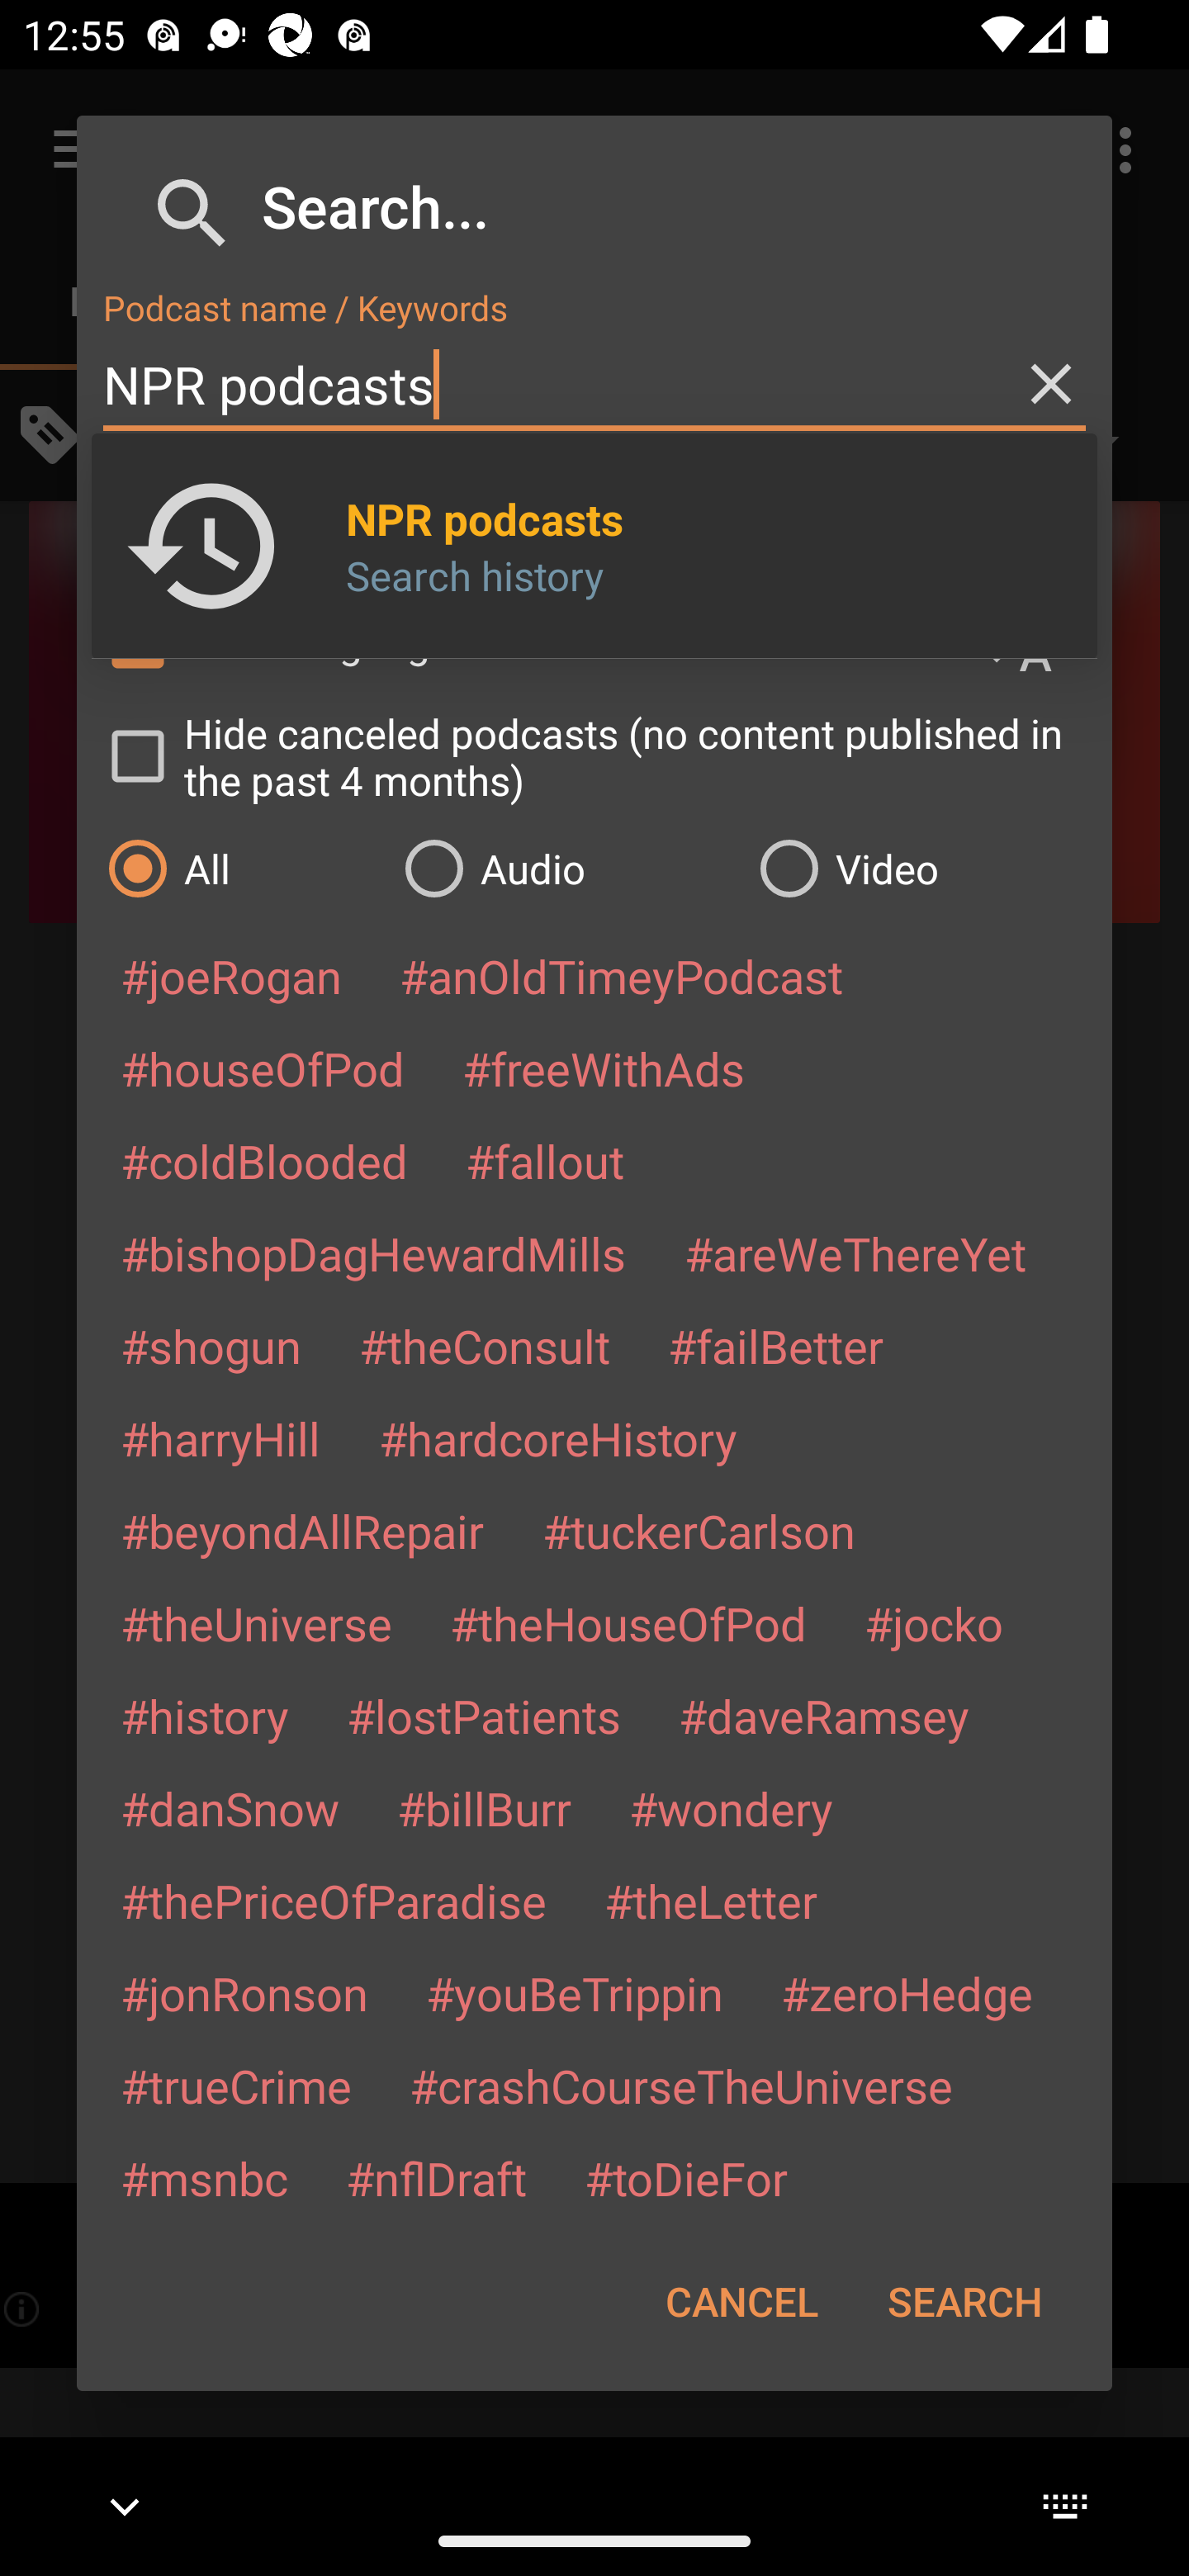  I want to click on Audio, so click(565, 868).